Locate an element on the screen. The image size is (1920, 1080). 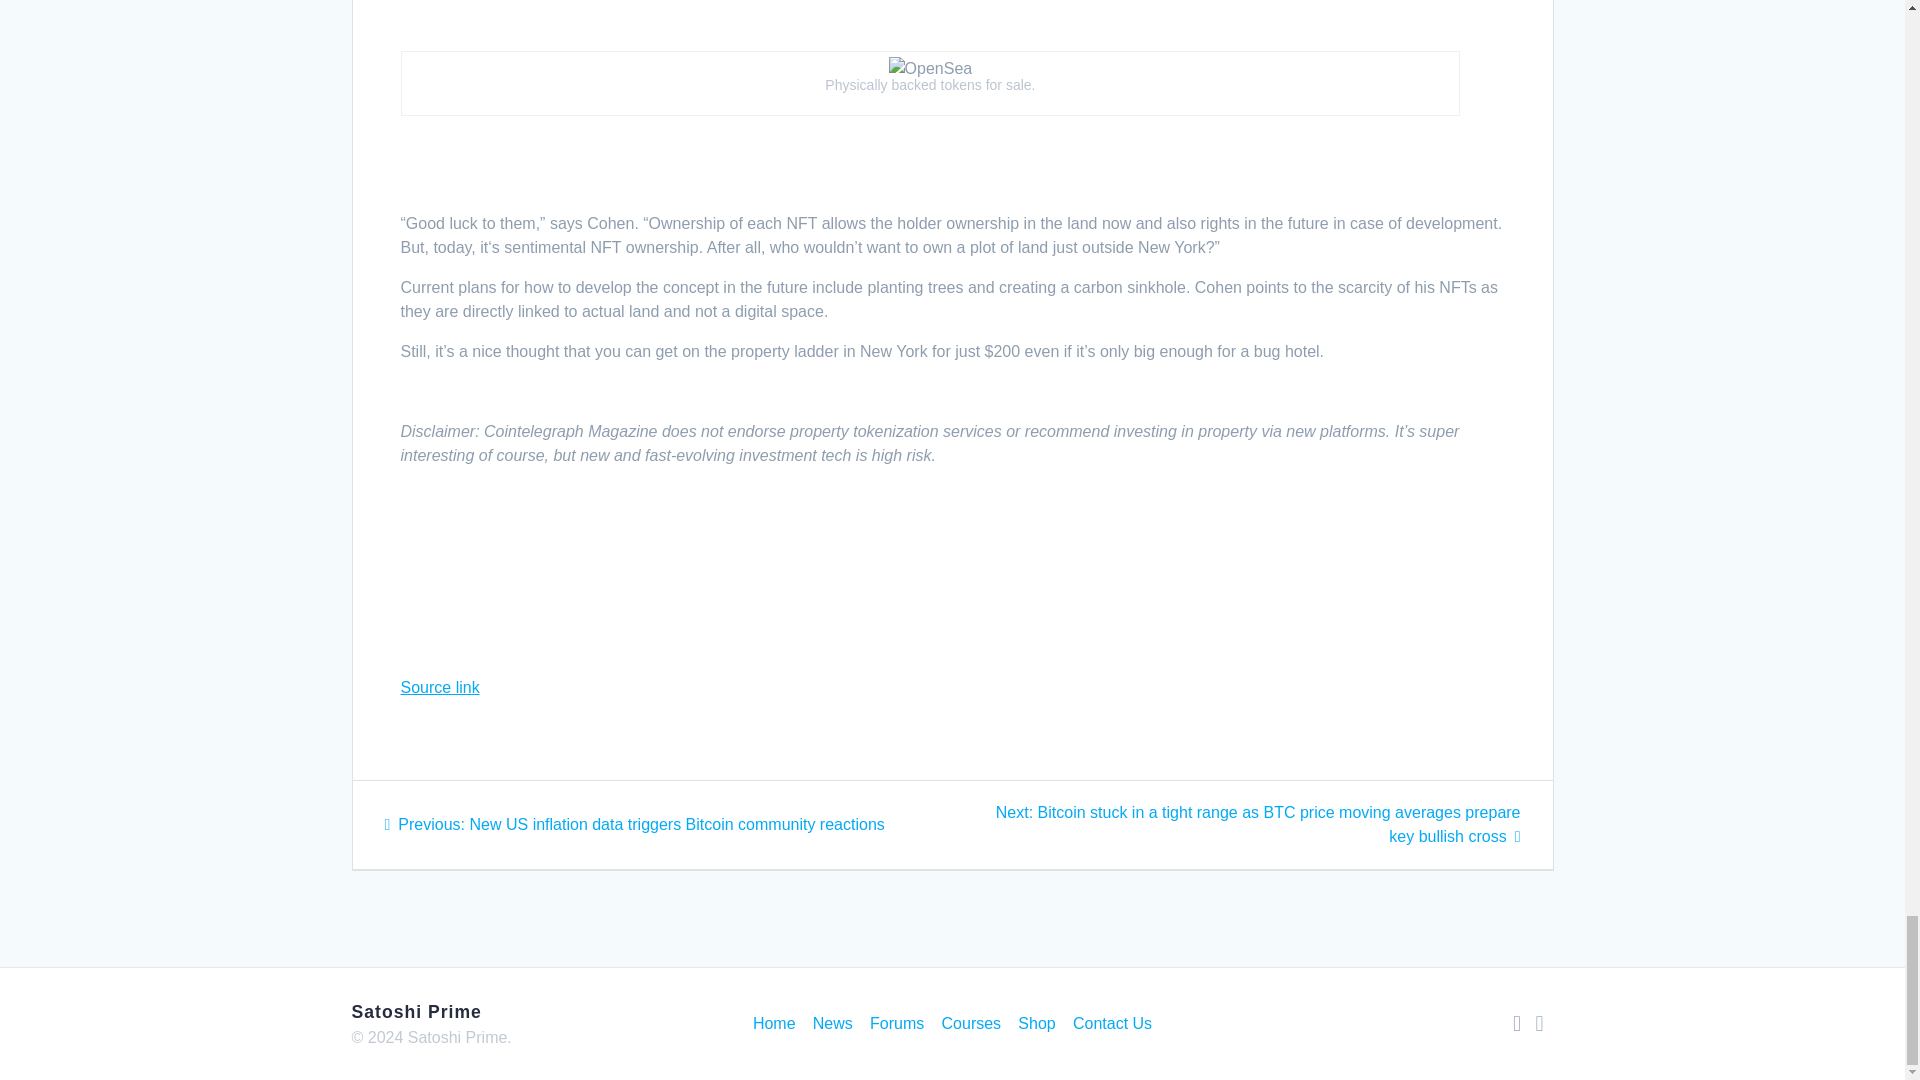
Contact Us is located at coordinates (1112, 1024).